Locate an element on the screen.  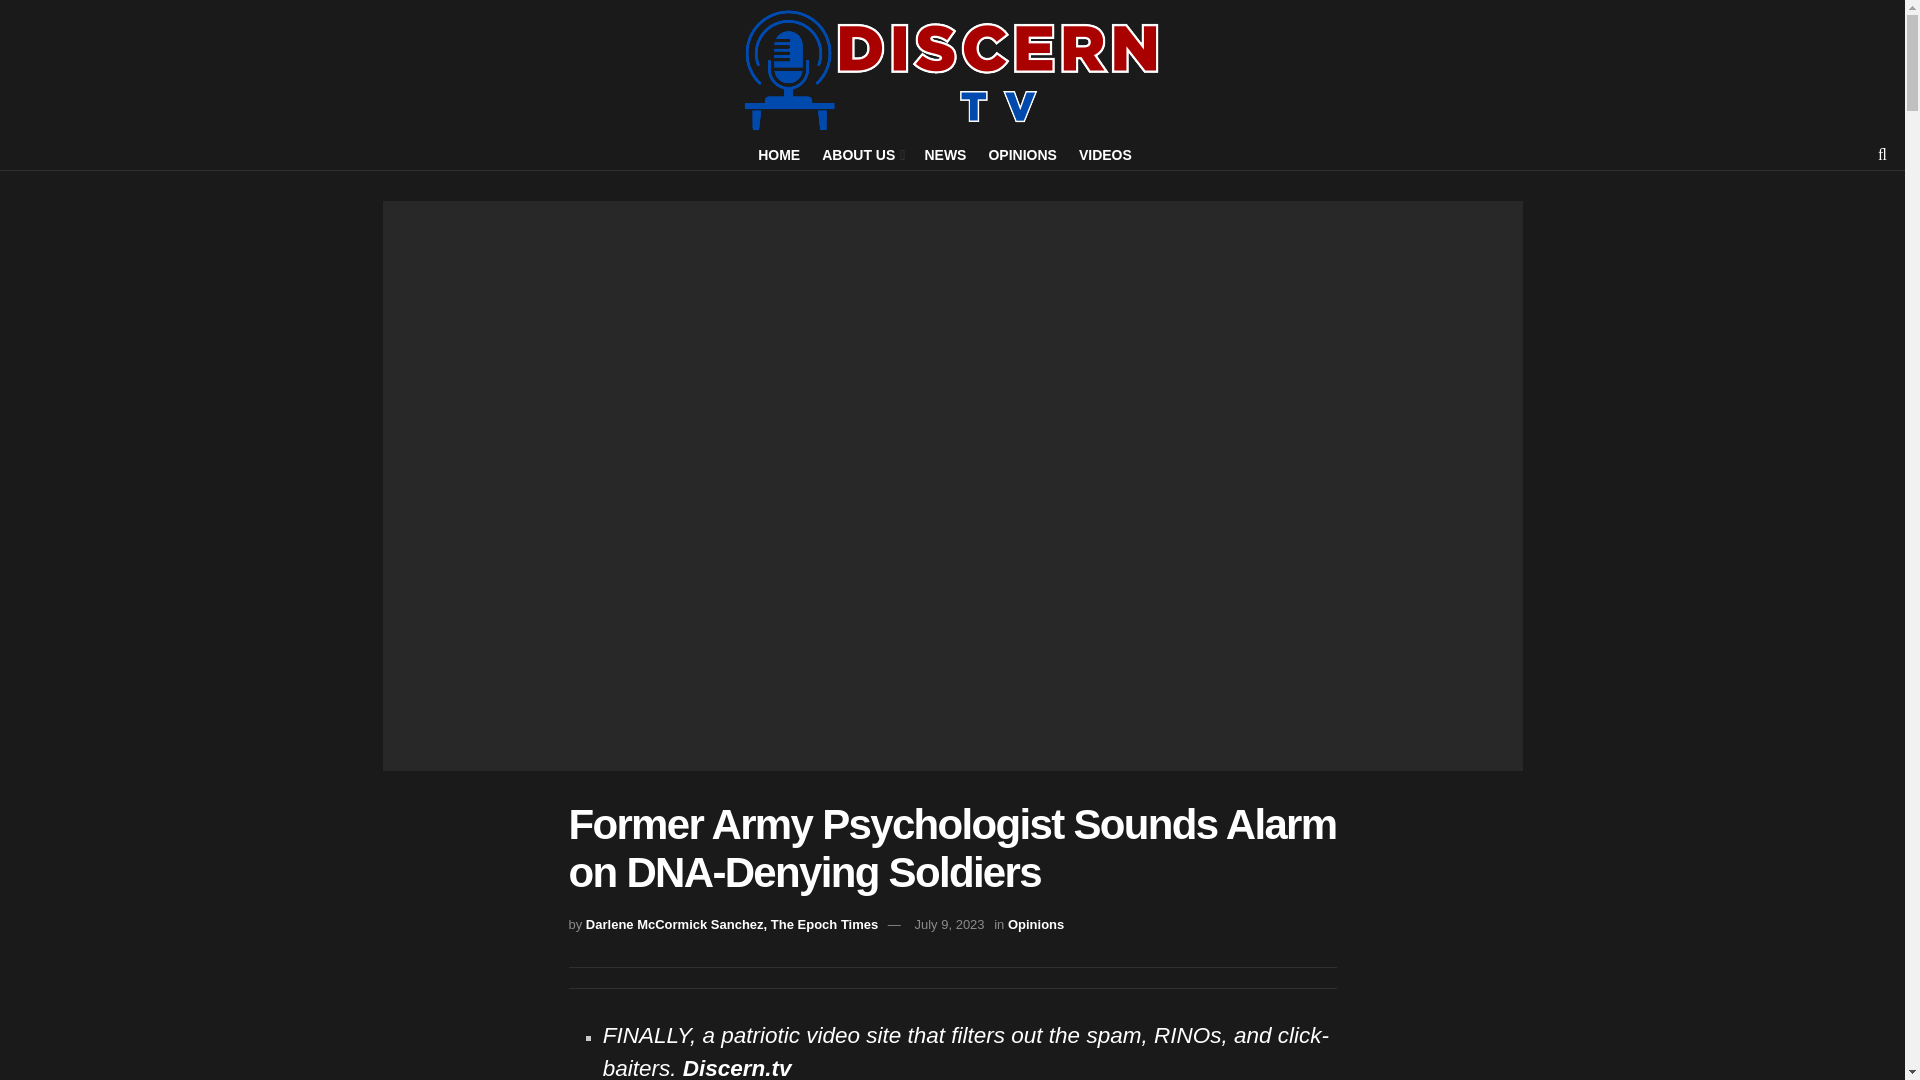
HOME is located at coordinates (779, 154).